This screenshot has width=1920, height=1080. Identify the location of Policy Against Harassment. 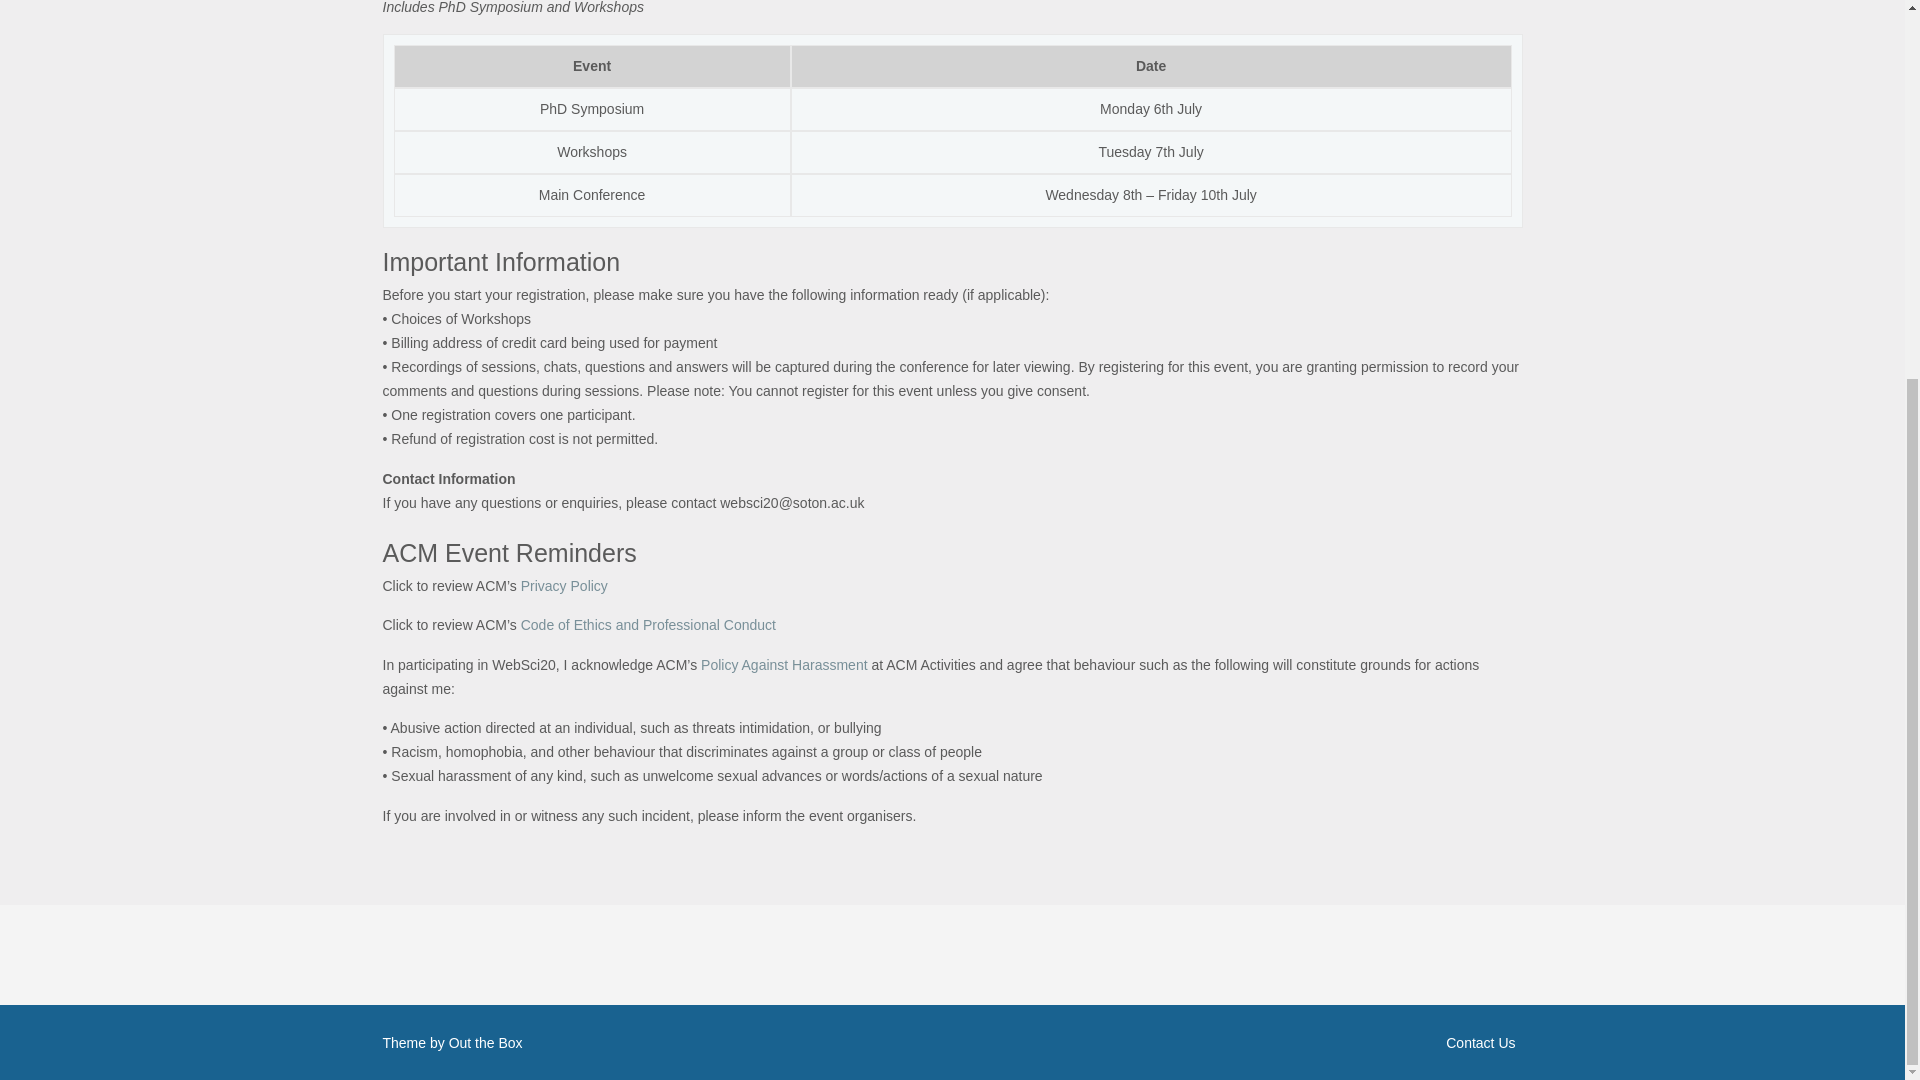
(784, 664).